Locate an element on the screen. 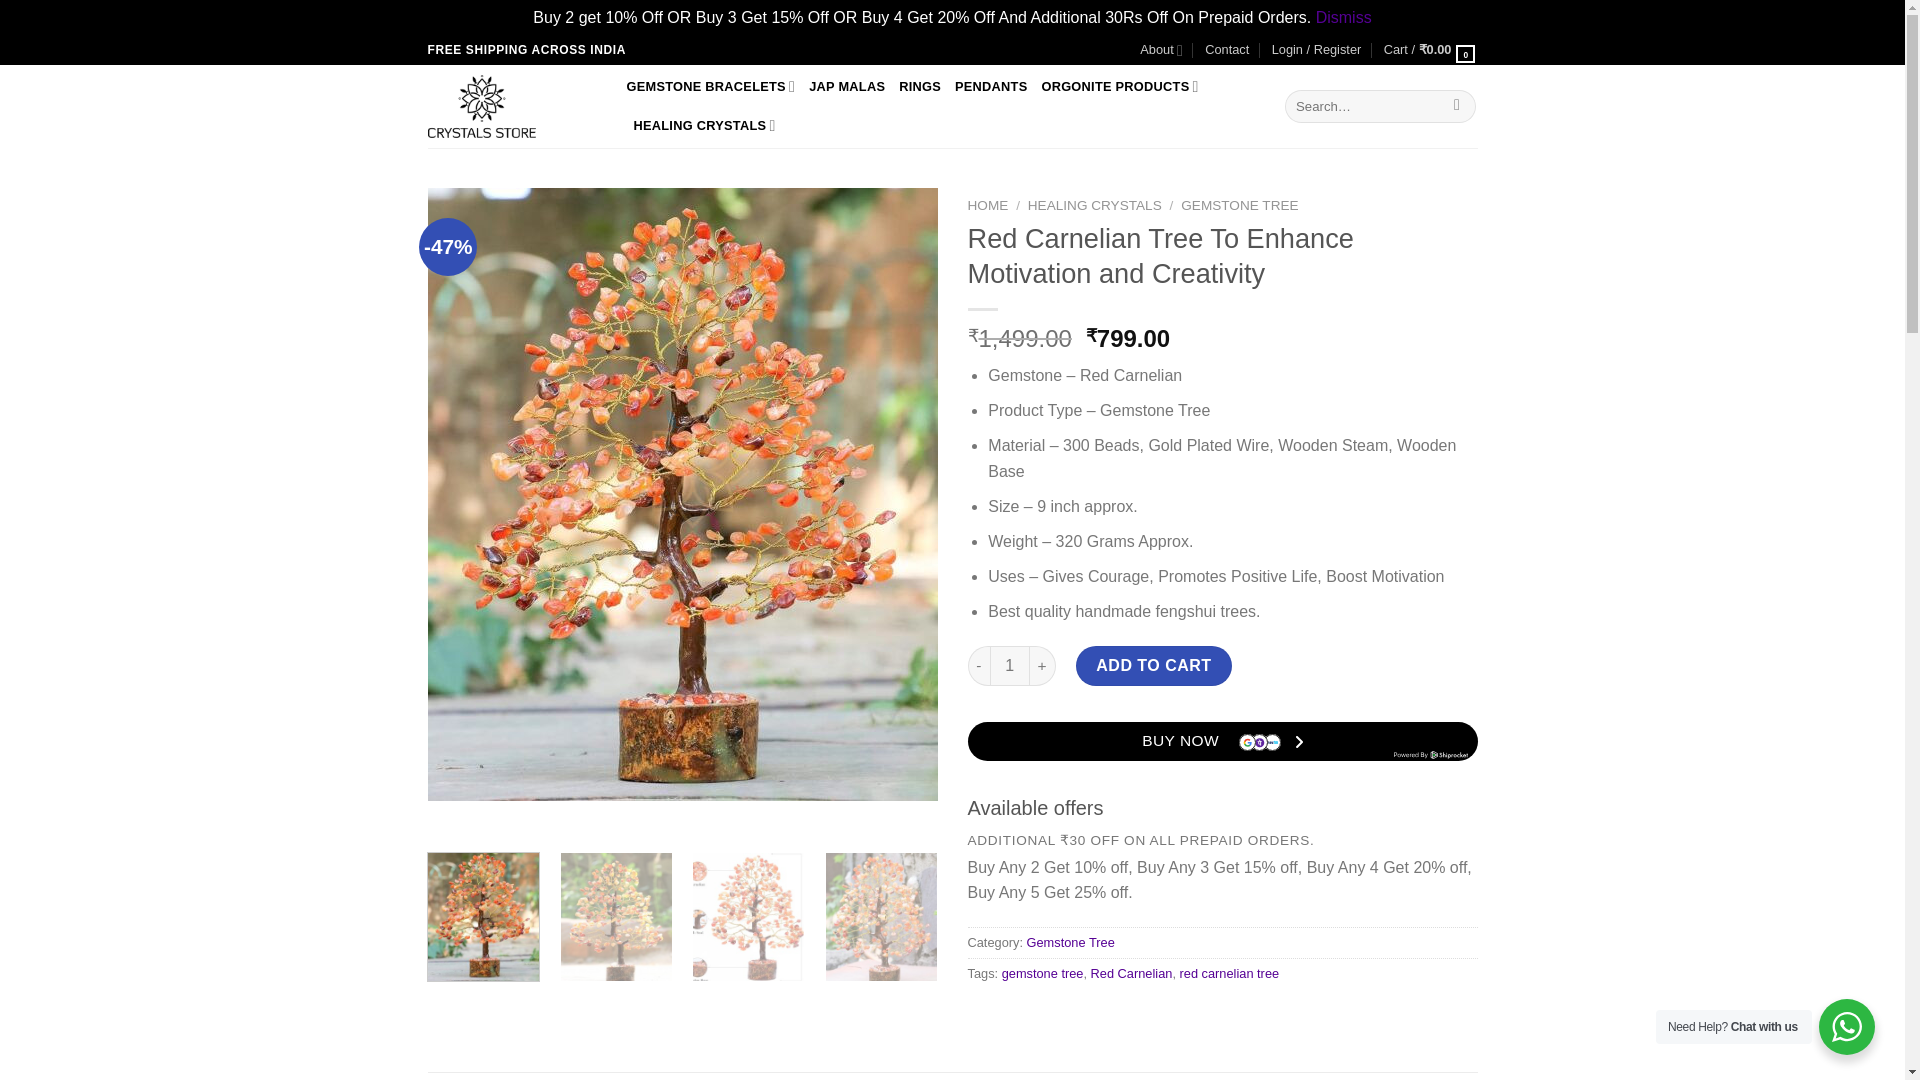 The image size is (1920, 1080). JAP MALAS is located at coordinates (846, 86).